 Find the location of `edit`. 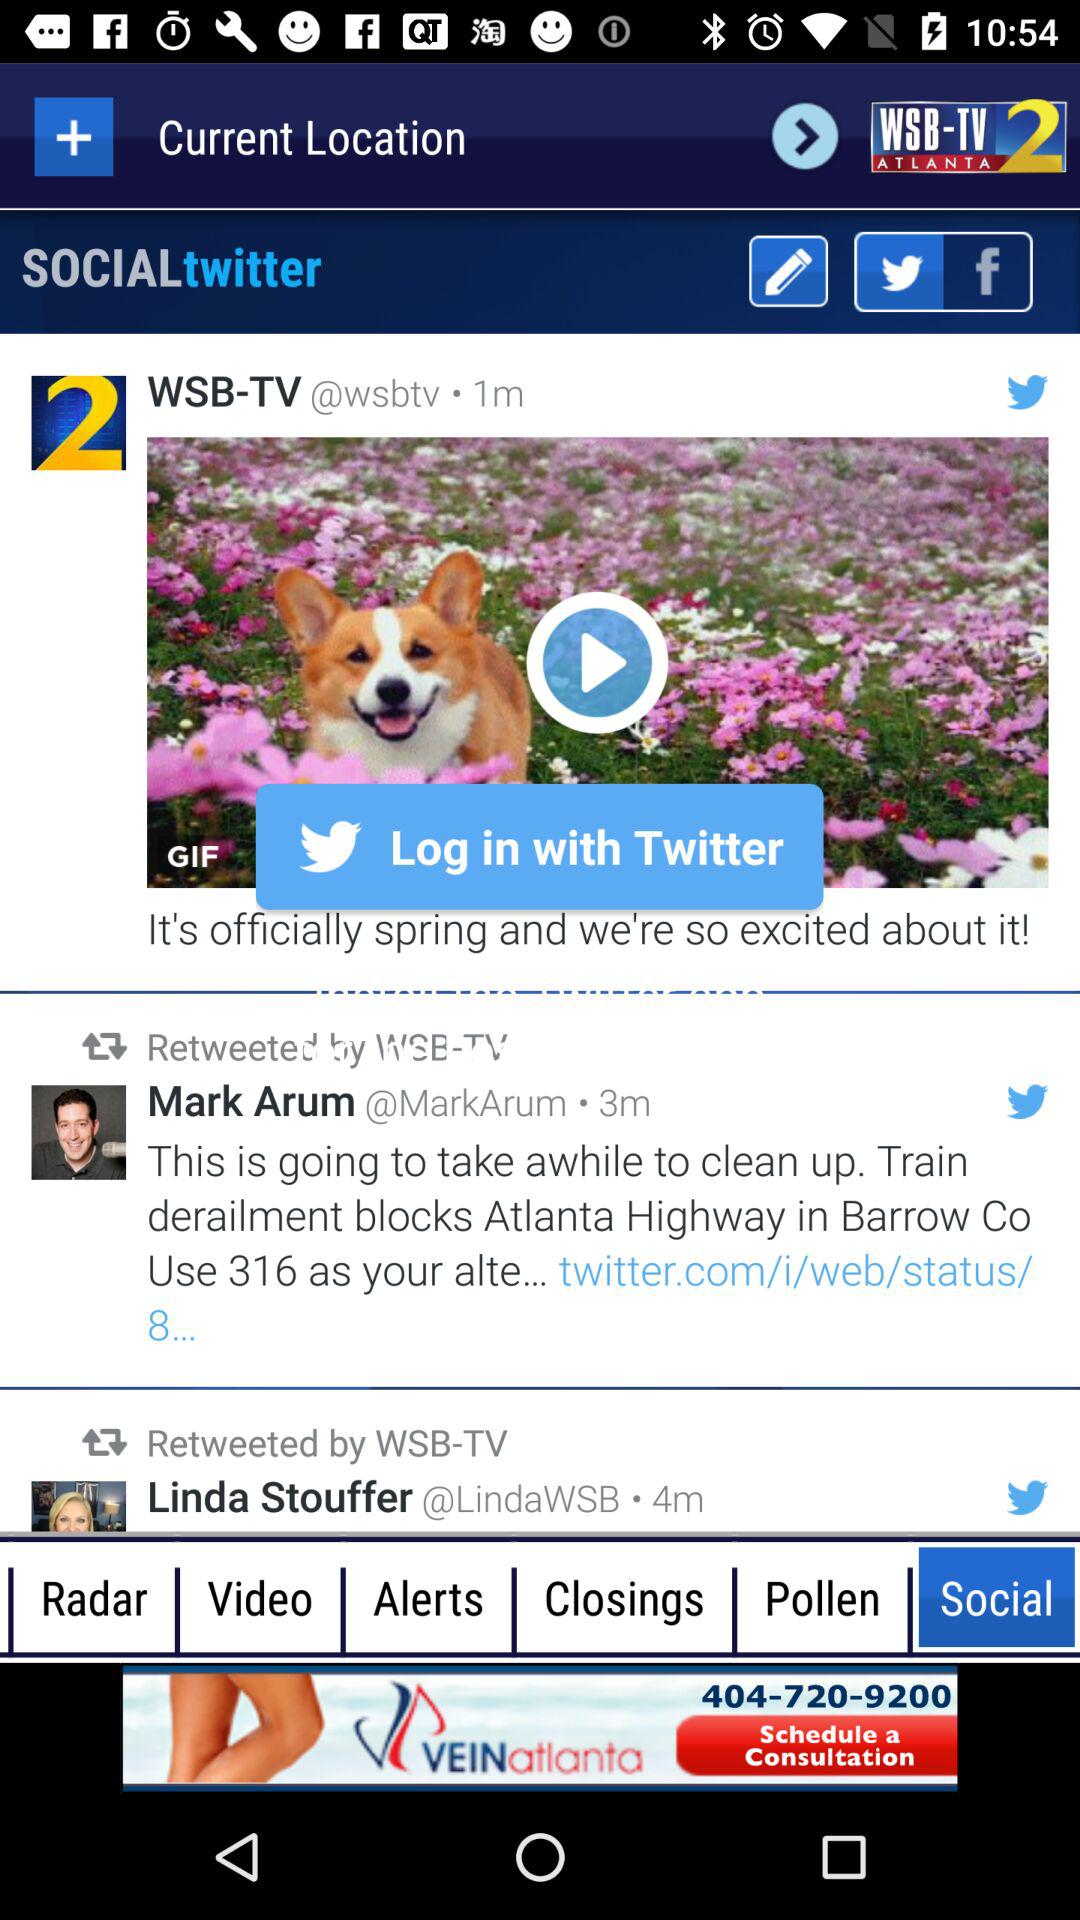

edit is located at coordinates (788, 272).